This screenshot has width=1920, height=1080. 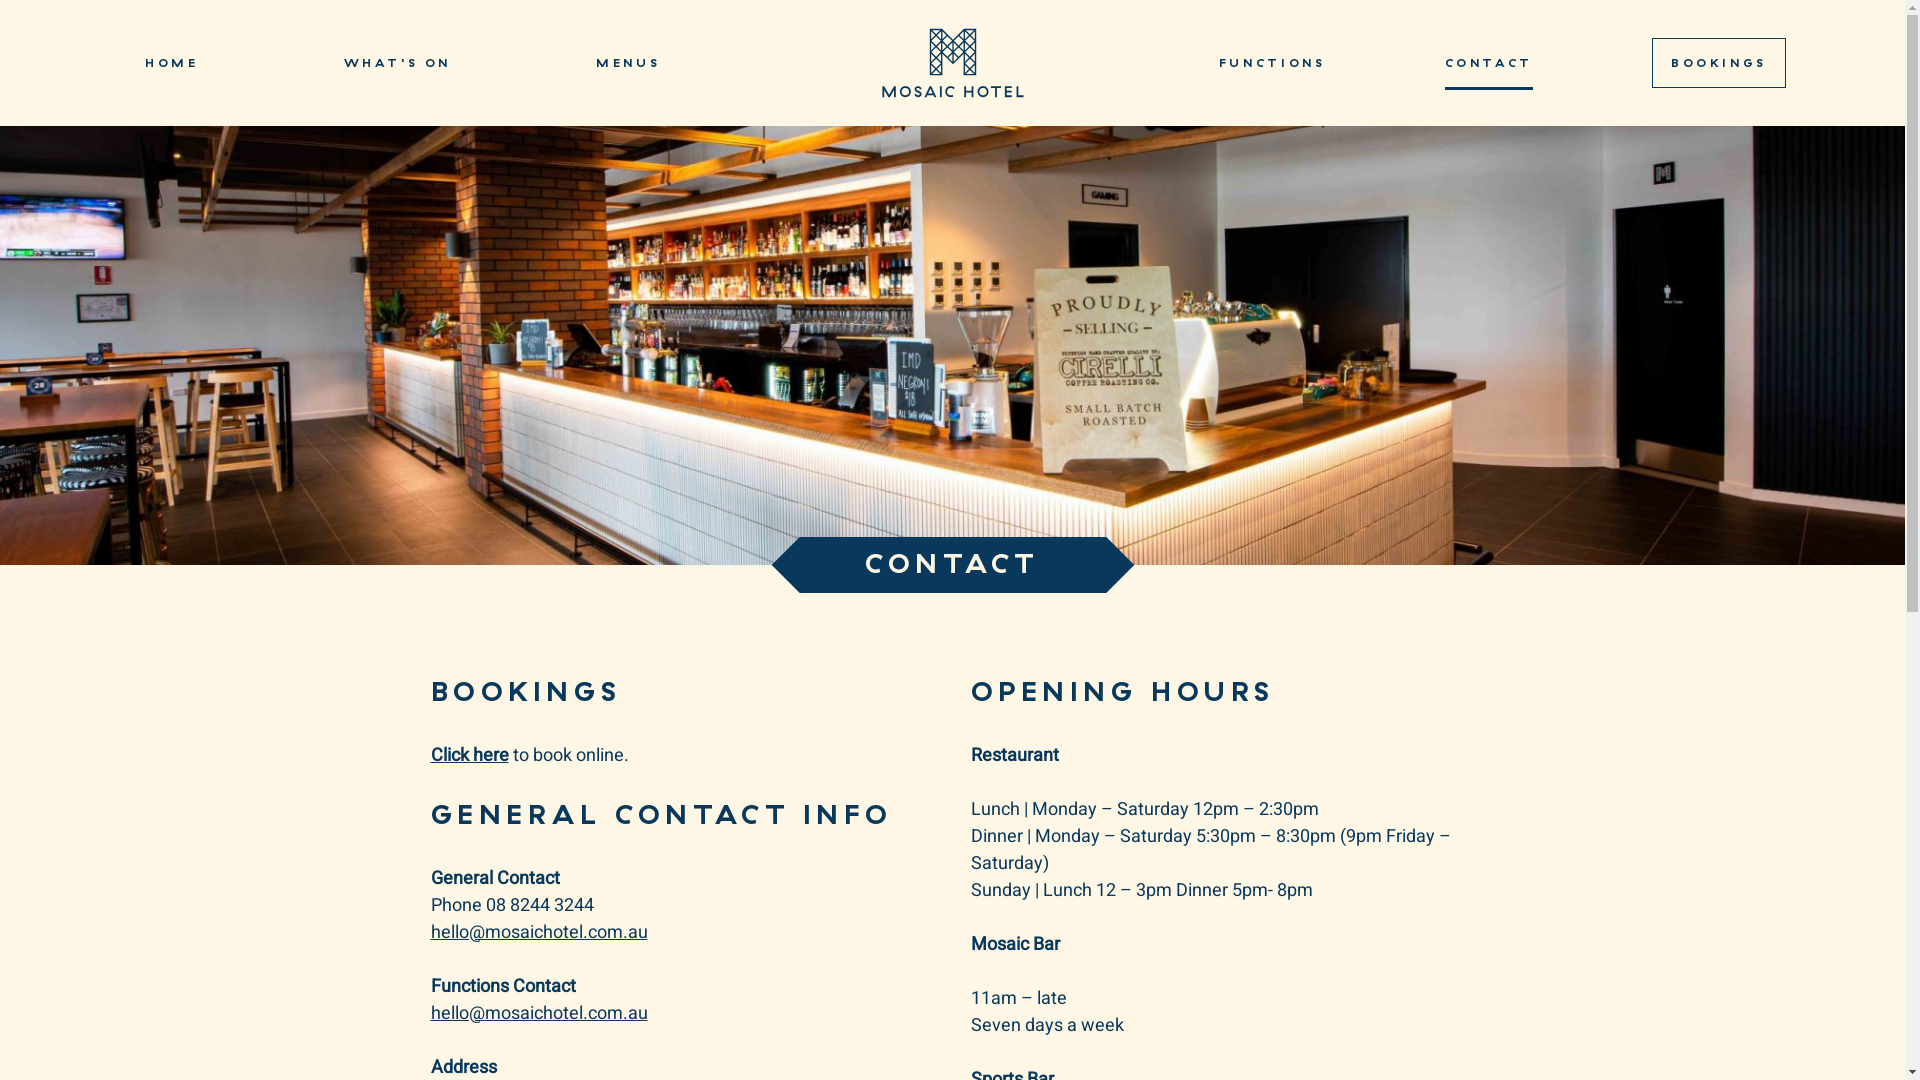 What do you see at coordinates (538, 932) in the screenshot?
I see `hello@mosaichotel.com.au` at bounding box center [538, 932].